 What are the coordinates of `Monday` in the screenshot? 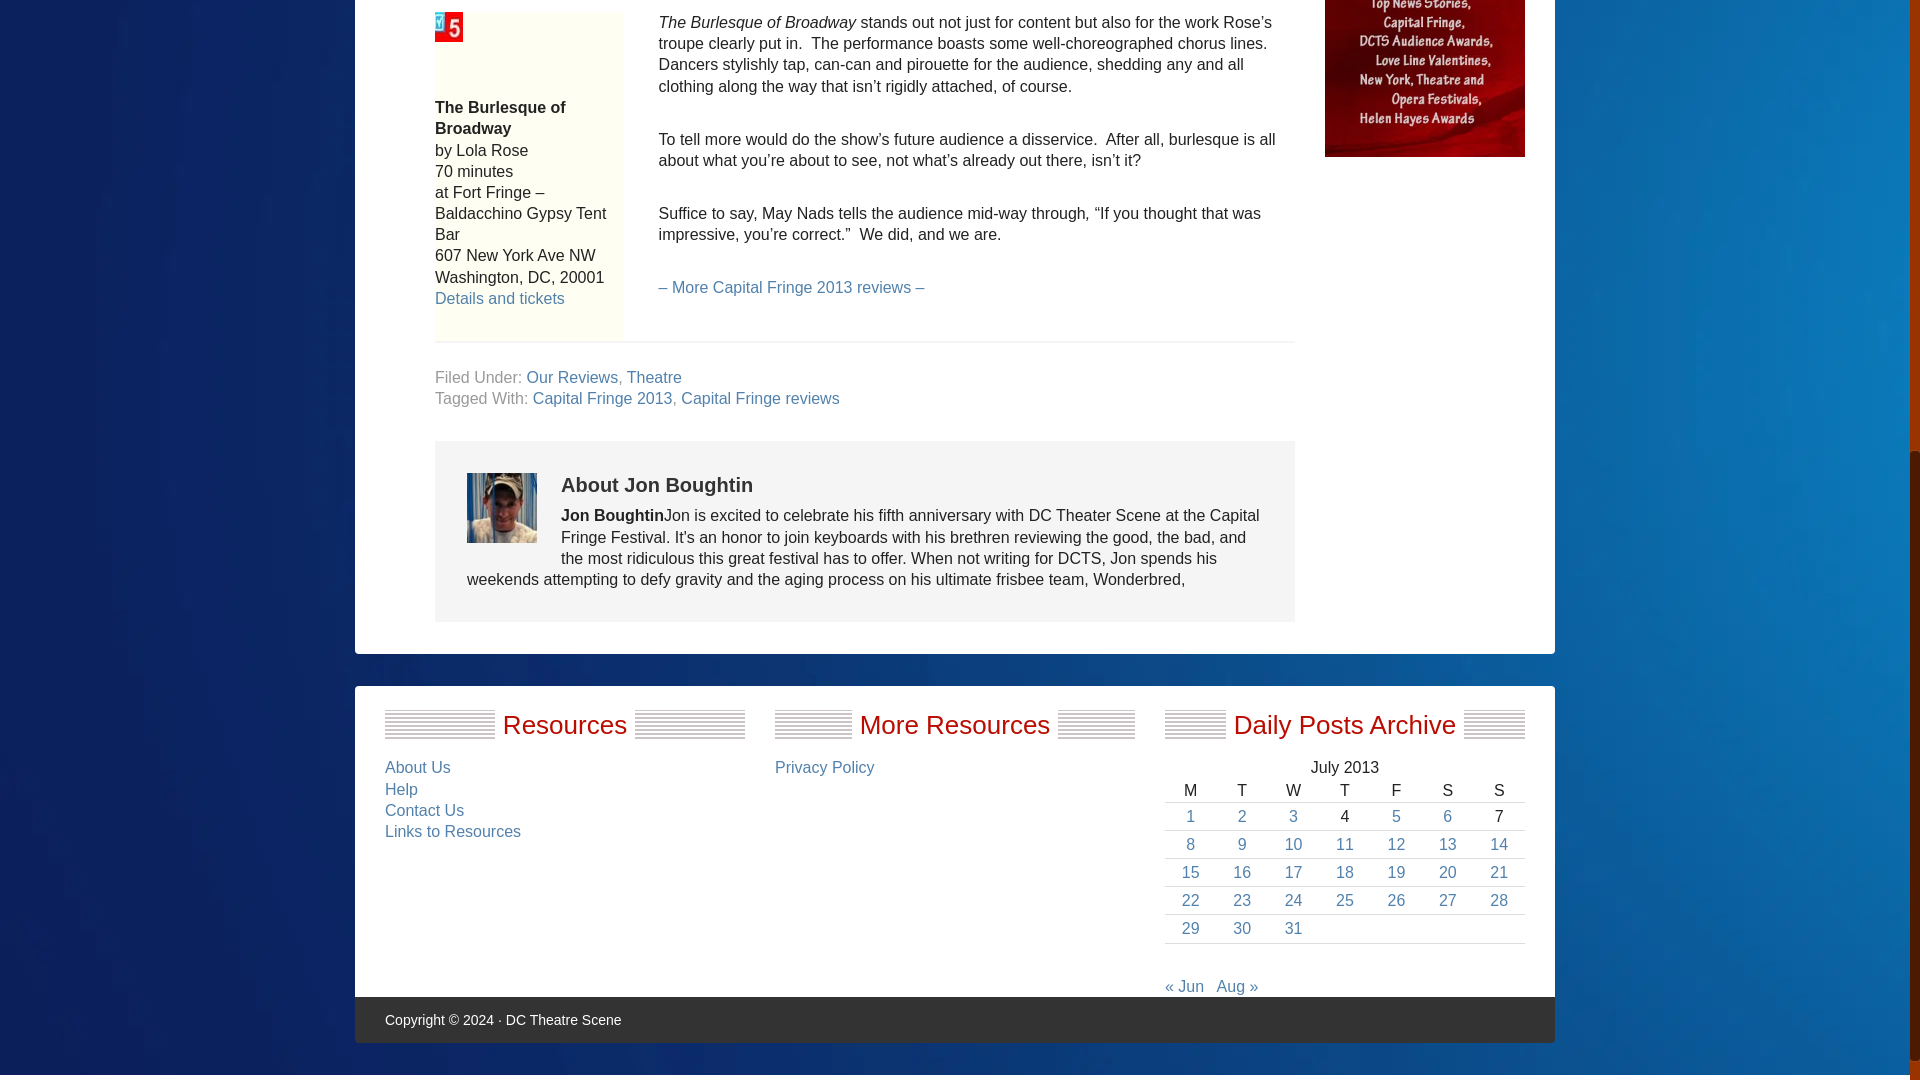 It's located at (1190, 790).